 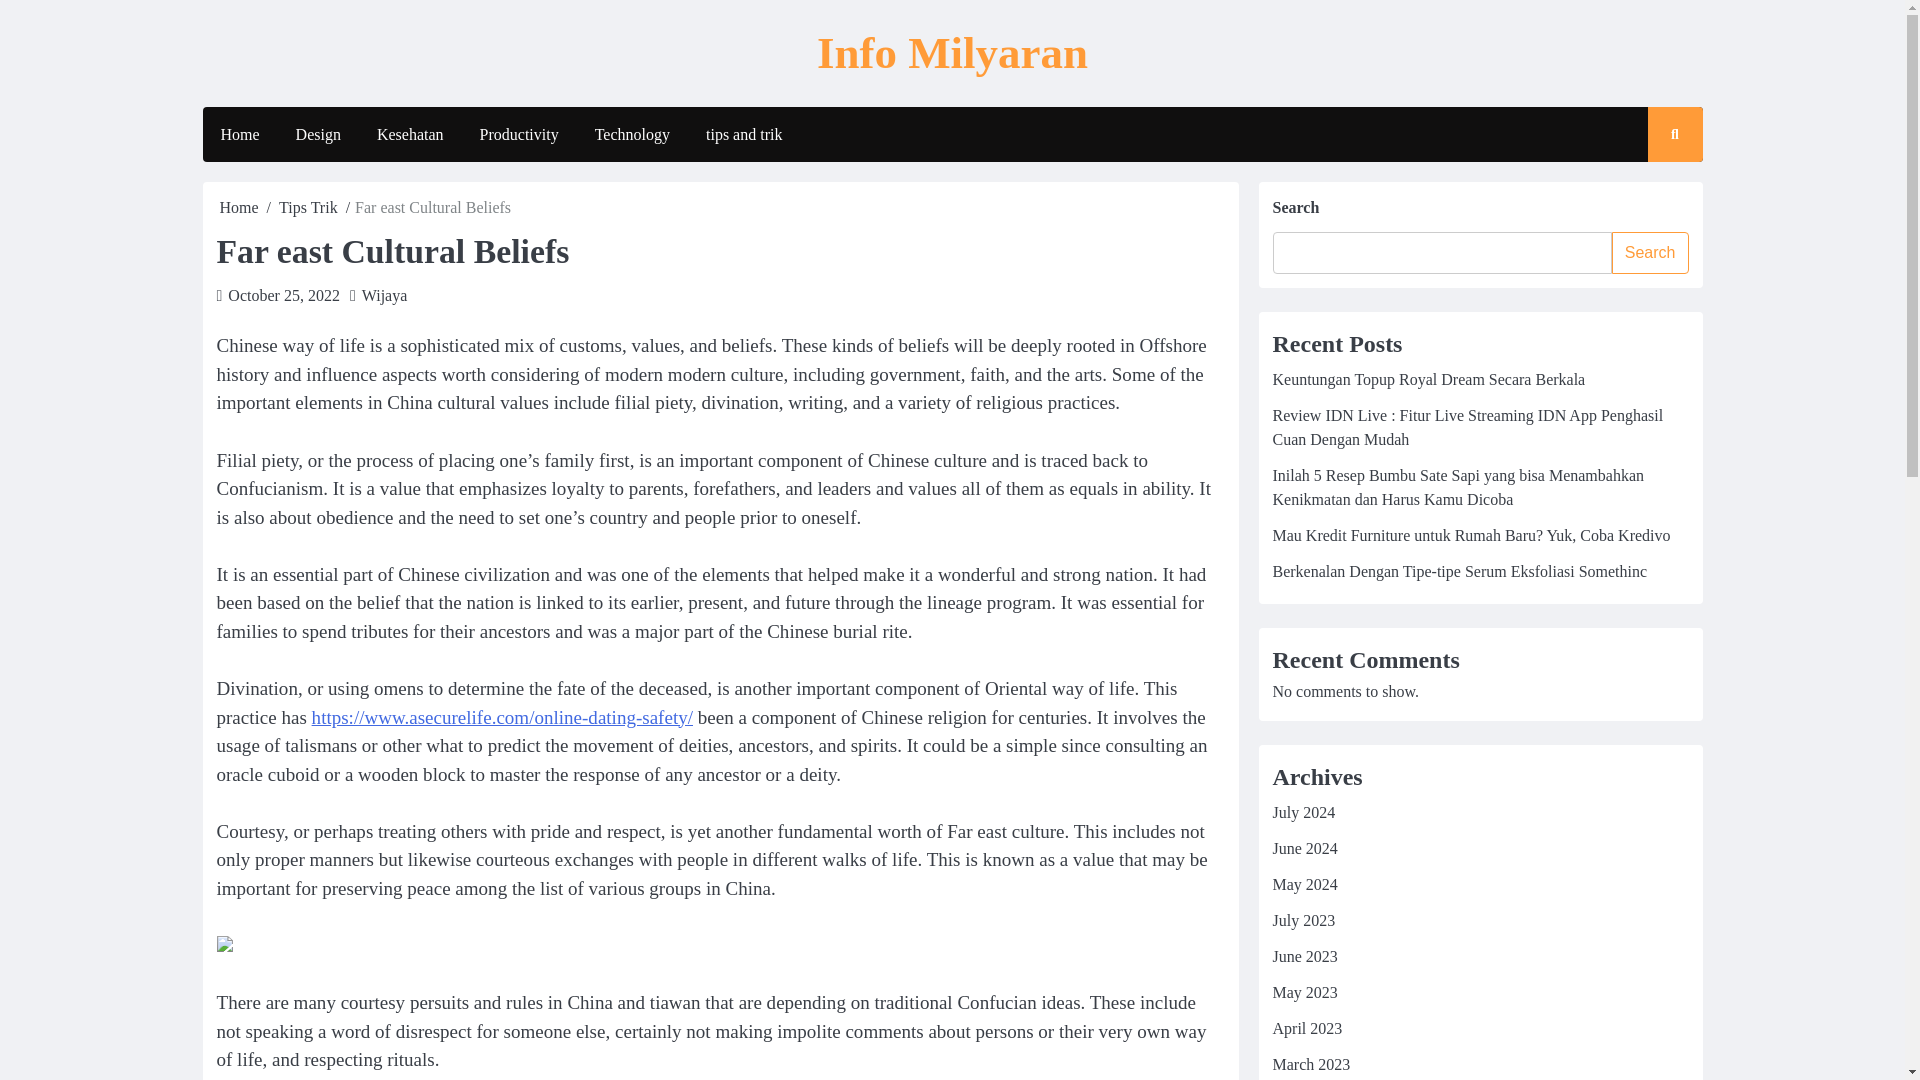 What do you see at coordinates (410, 134) in the screenshot?
I see `Kesehatan` at bounding box center [410, 134].